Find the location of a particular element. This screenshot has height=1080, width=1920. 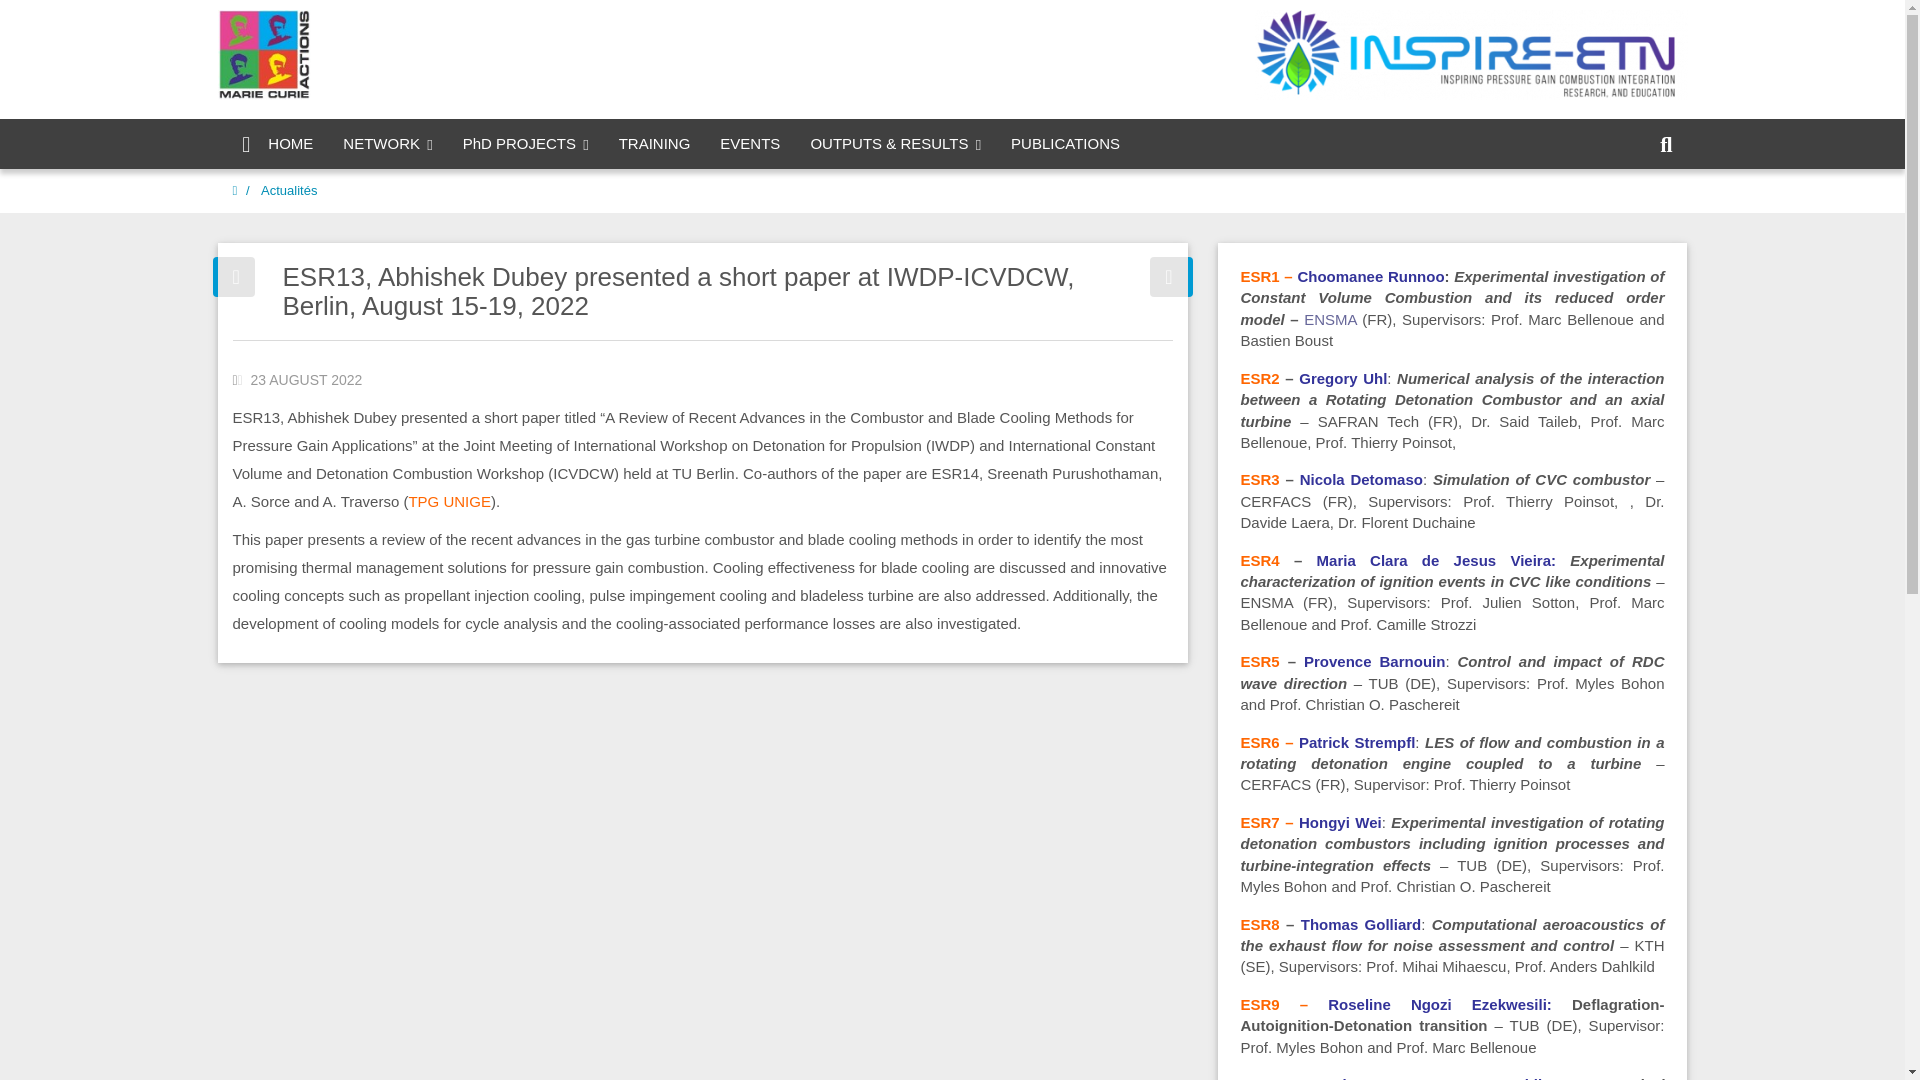

  HOME is located at coordinates (273, 143).